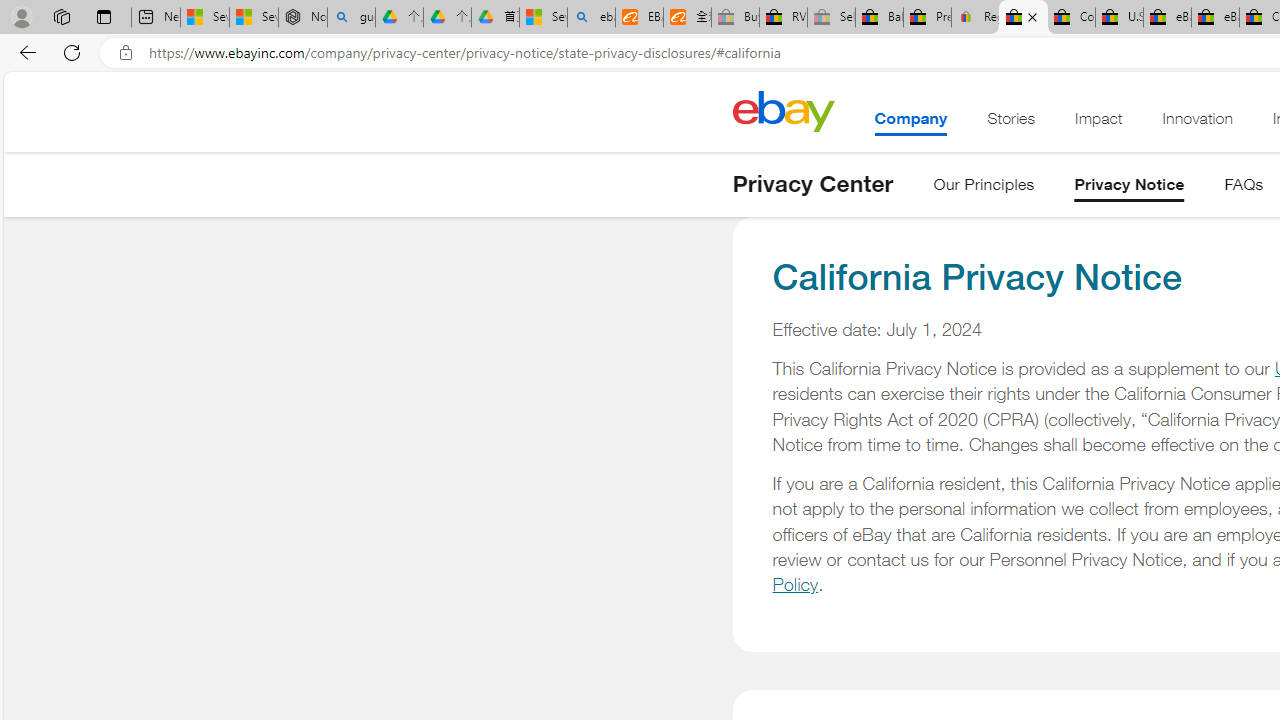 The image size is (1280, 720). I want to click on Buy Auto Parts & Accessories | eBay - Sleeping, so click(735, 18).